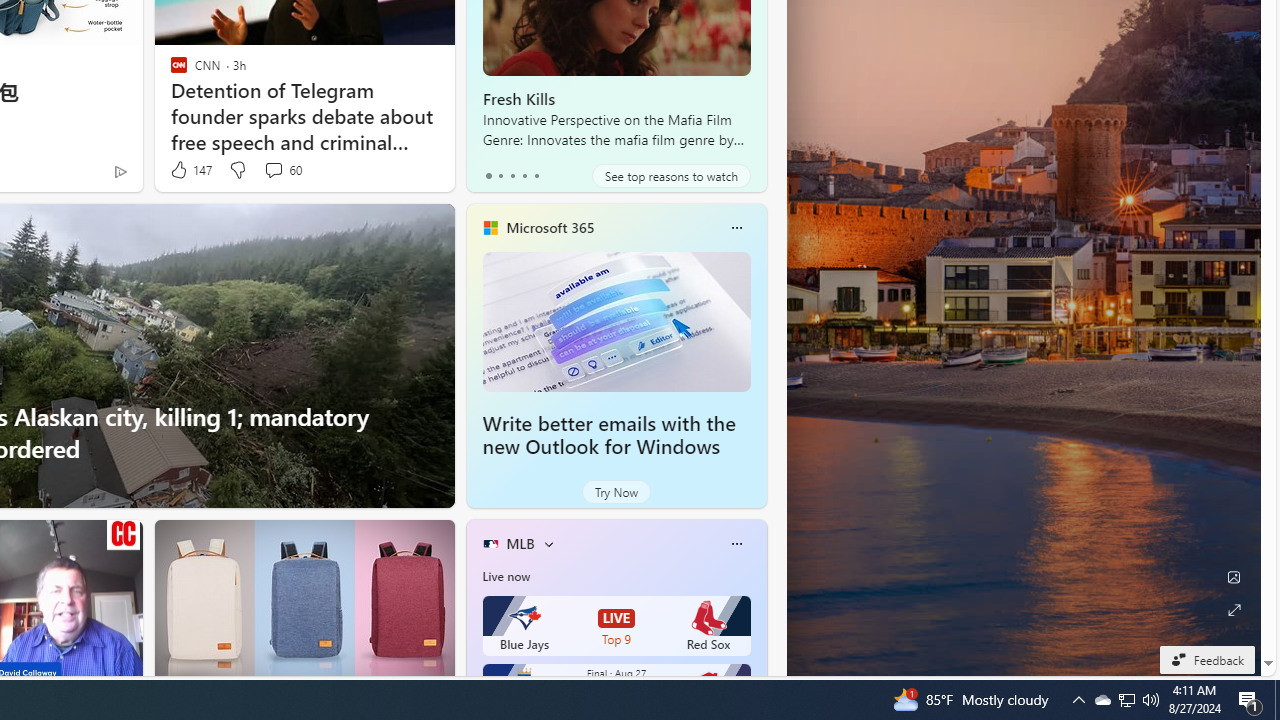 This screenshot has height=720, width=1280. I want to click on MLB, so click(520, 543).